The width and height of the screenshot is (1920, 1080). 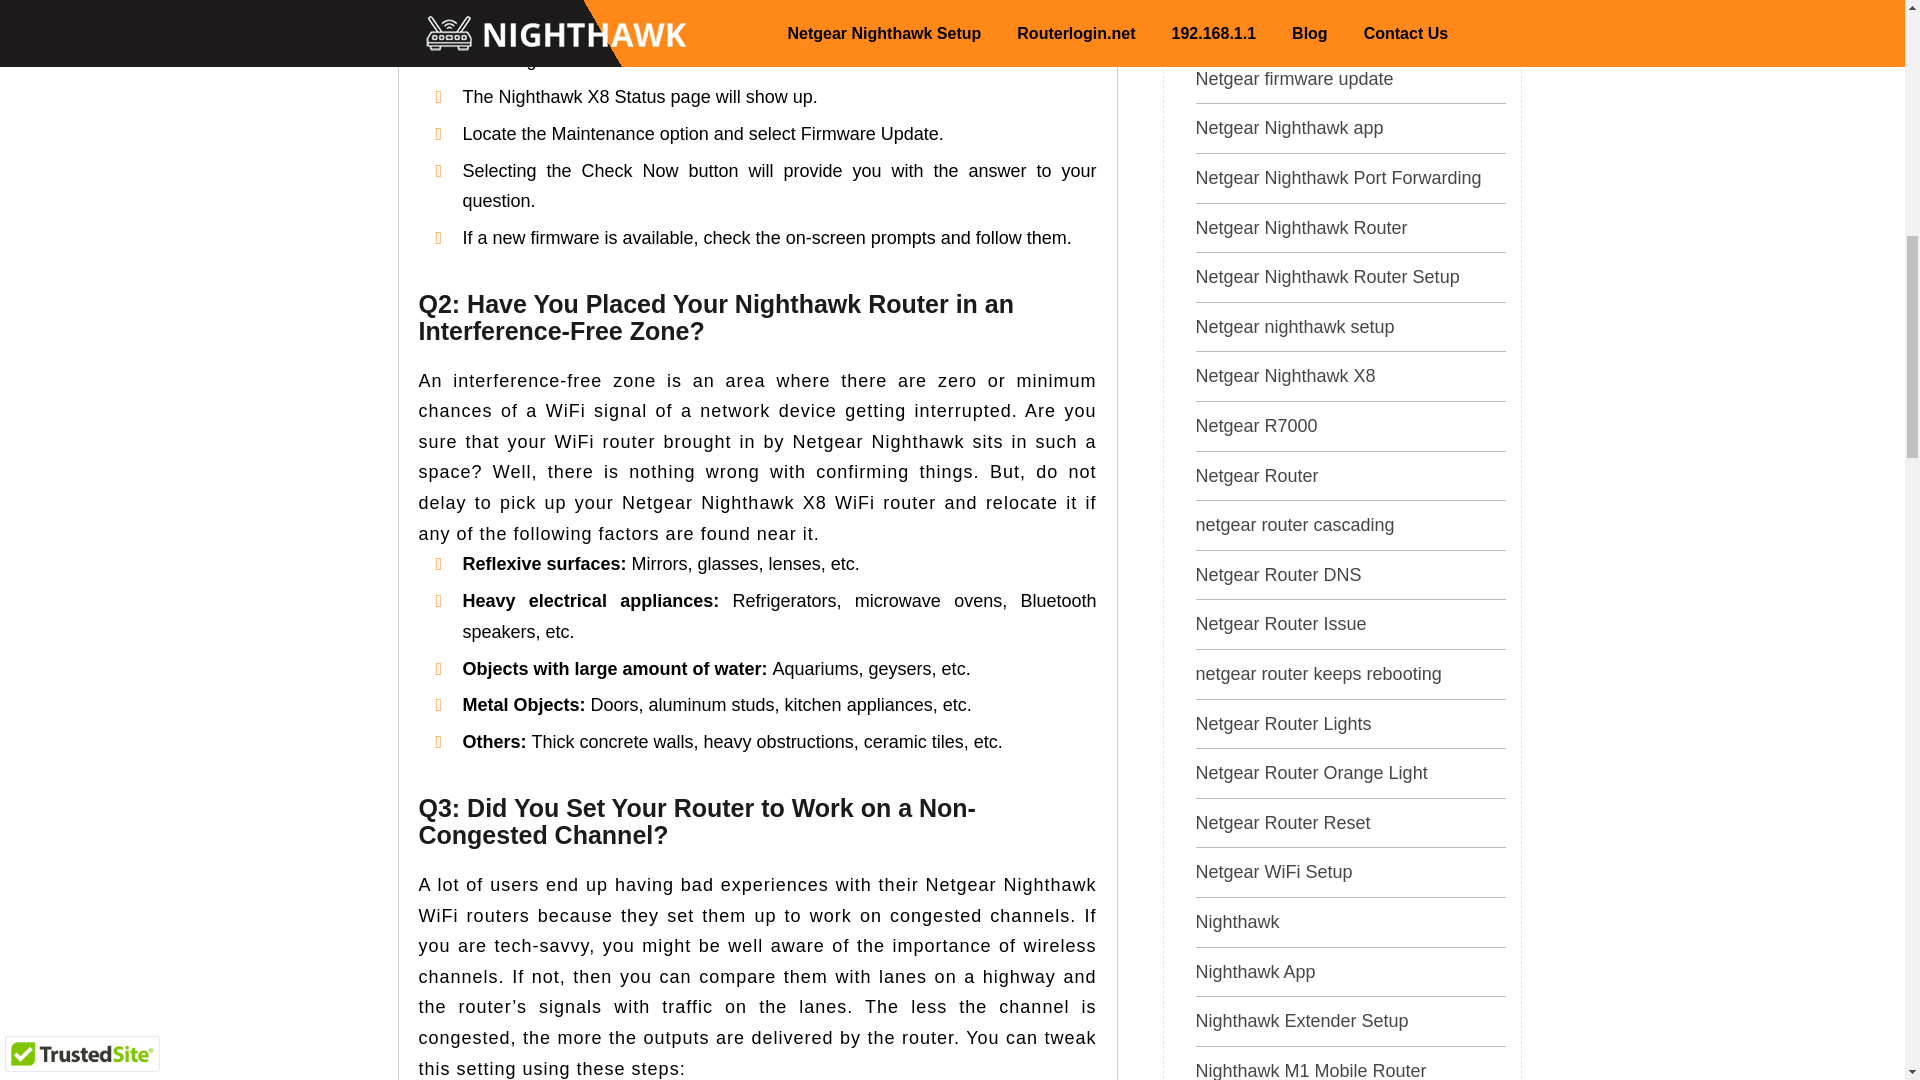 I want to click on Netgear Nighthawk Router Setup, so click(x=1328, y=276).